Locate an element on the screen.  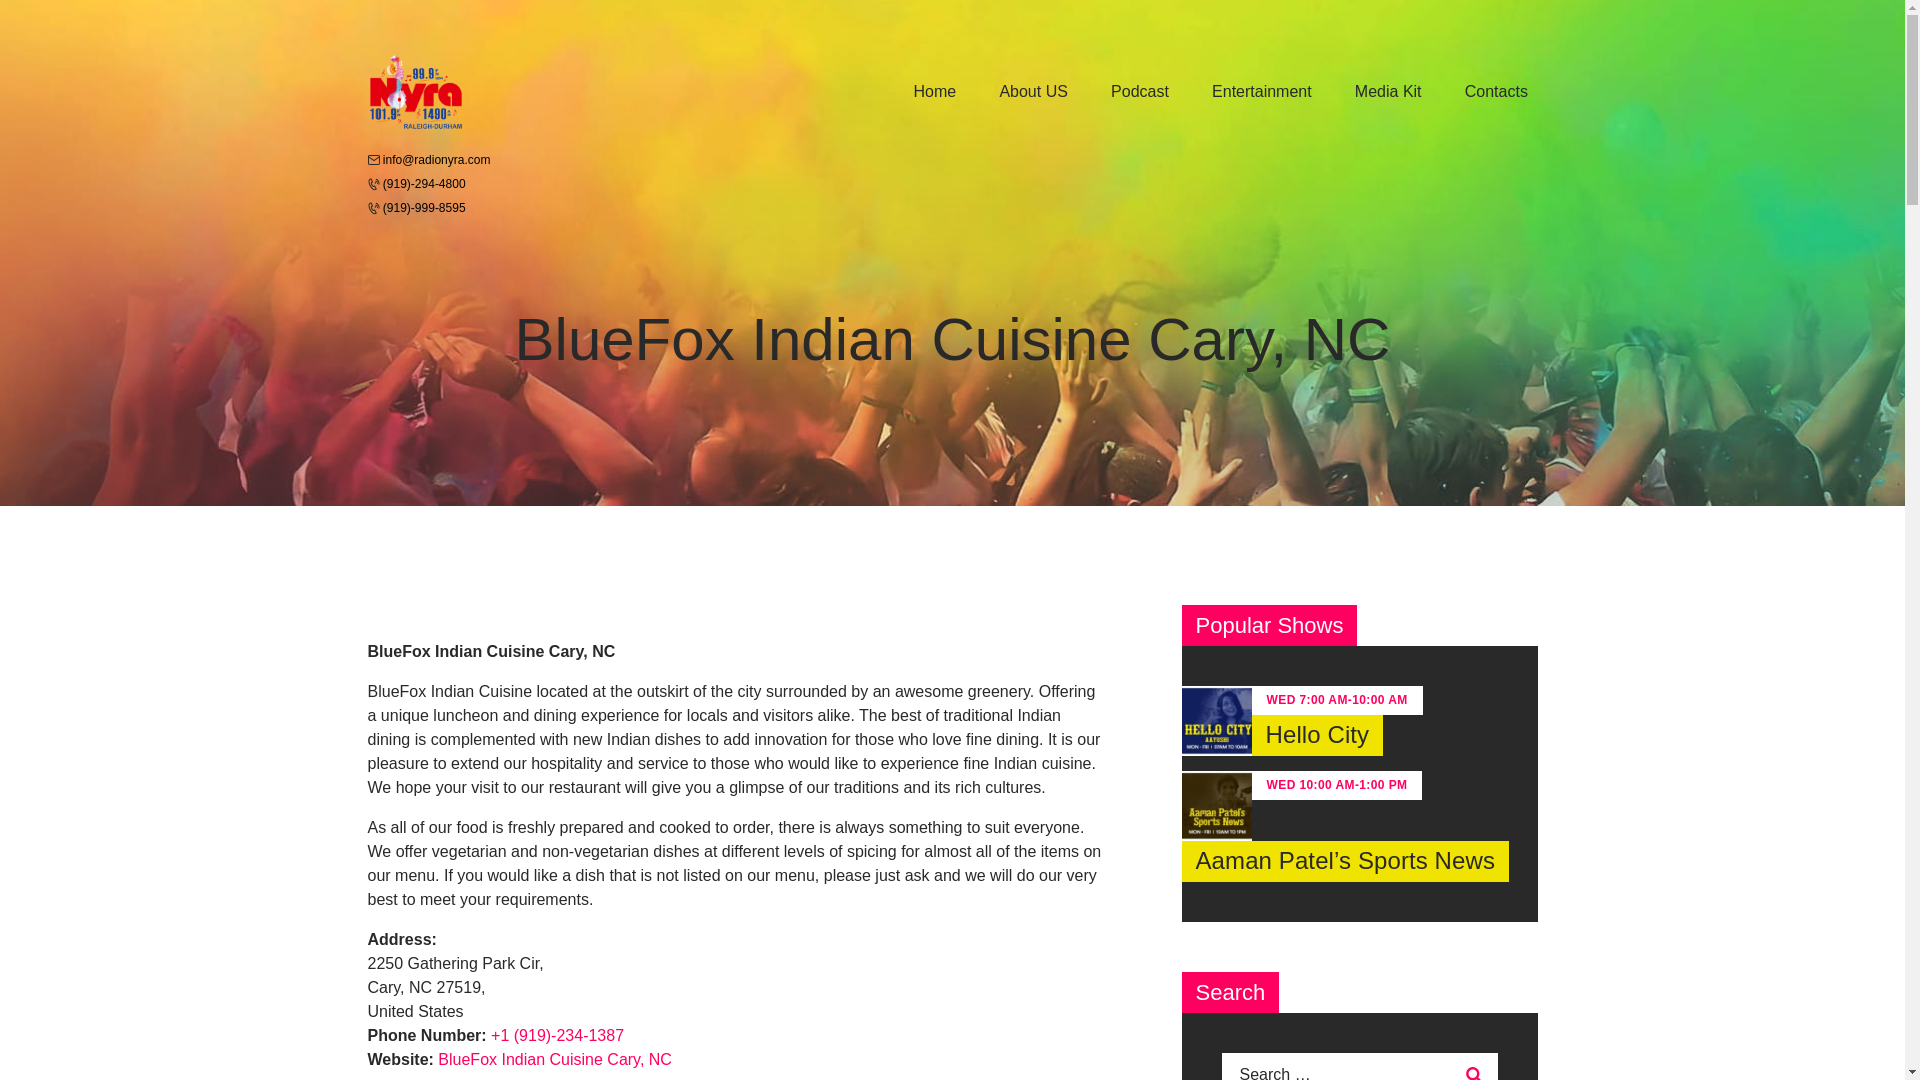
0 is located at coordinates (346, 590).